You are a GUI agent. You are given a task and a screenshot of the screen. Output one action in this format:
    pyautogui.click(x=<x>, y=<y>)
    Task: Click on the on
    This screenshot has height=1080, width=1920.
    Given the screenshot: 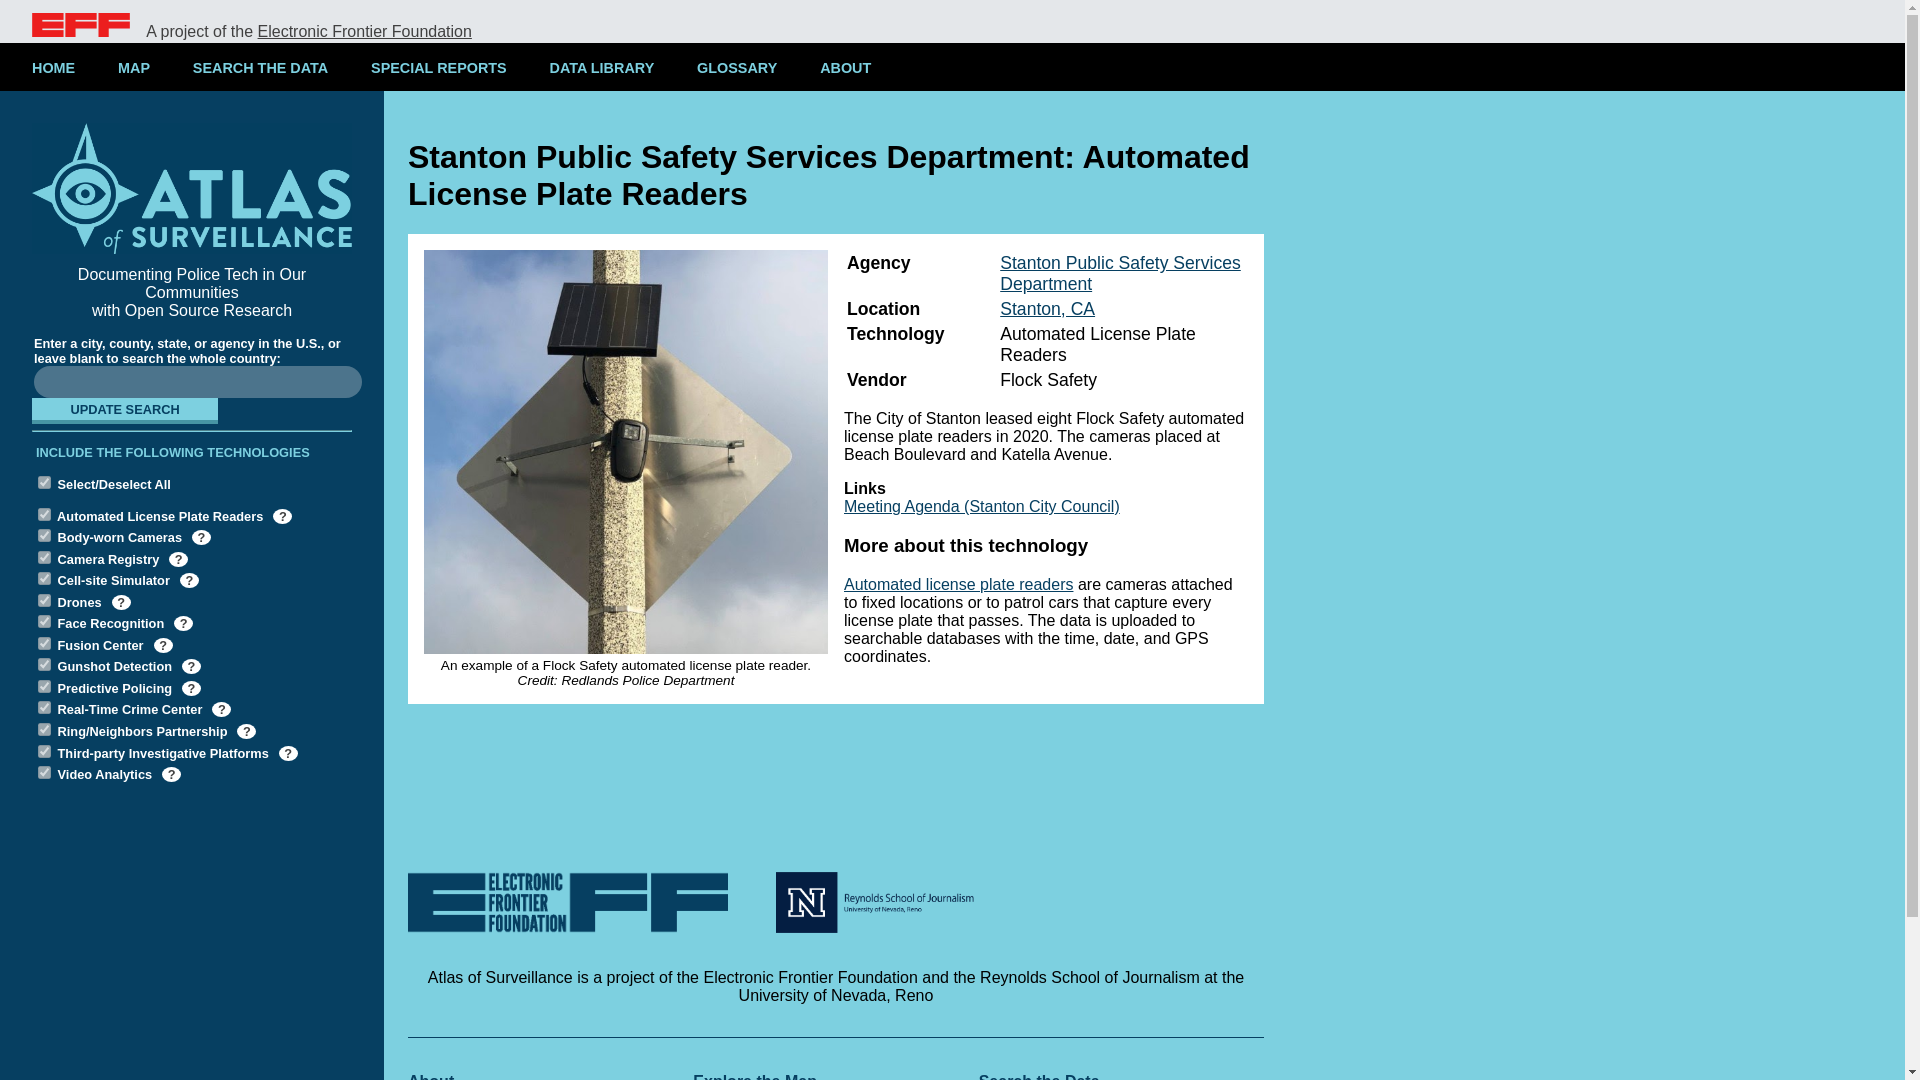 What is the action you would take?
    pyautogui.click(x=44, y=752)
    